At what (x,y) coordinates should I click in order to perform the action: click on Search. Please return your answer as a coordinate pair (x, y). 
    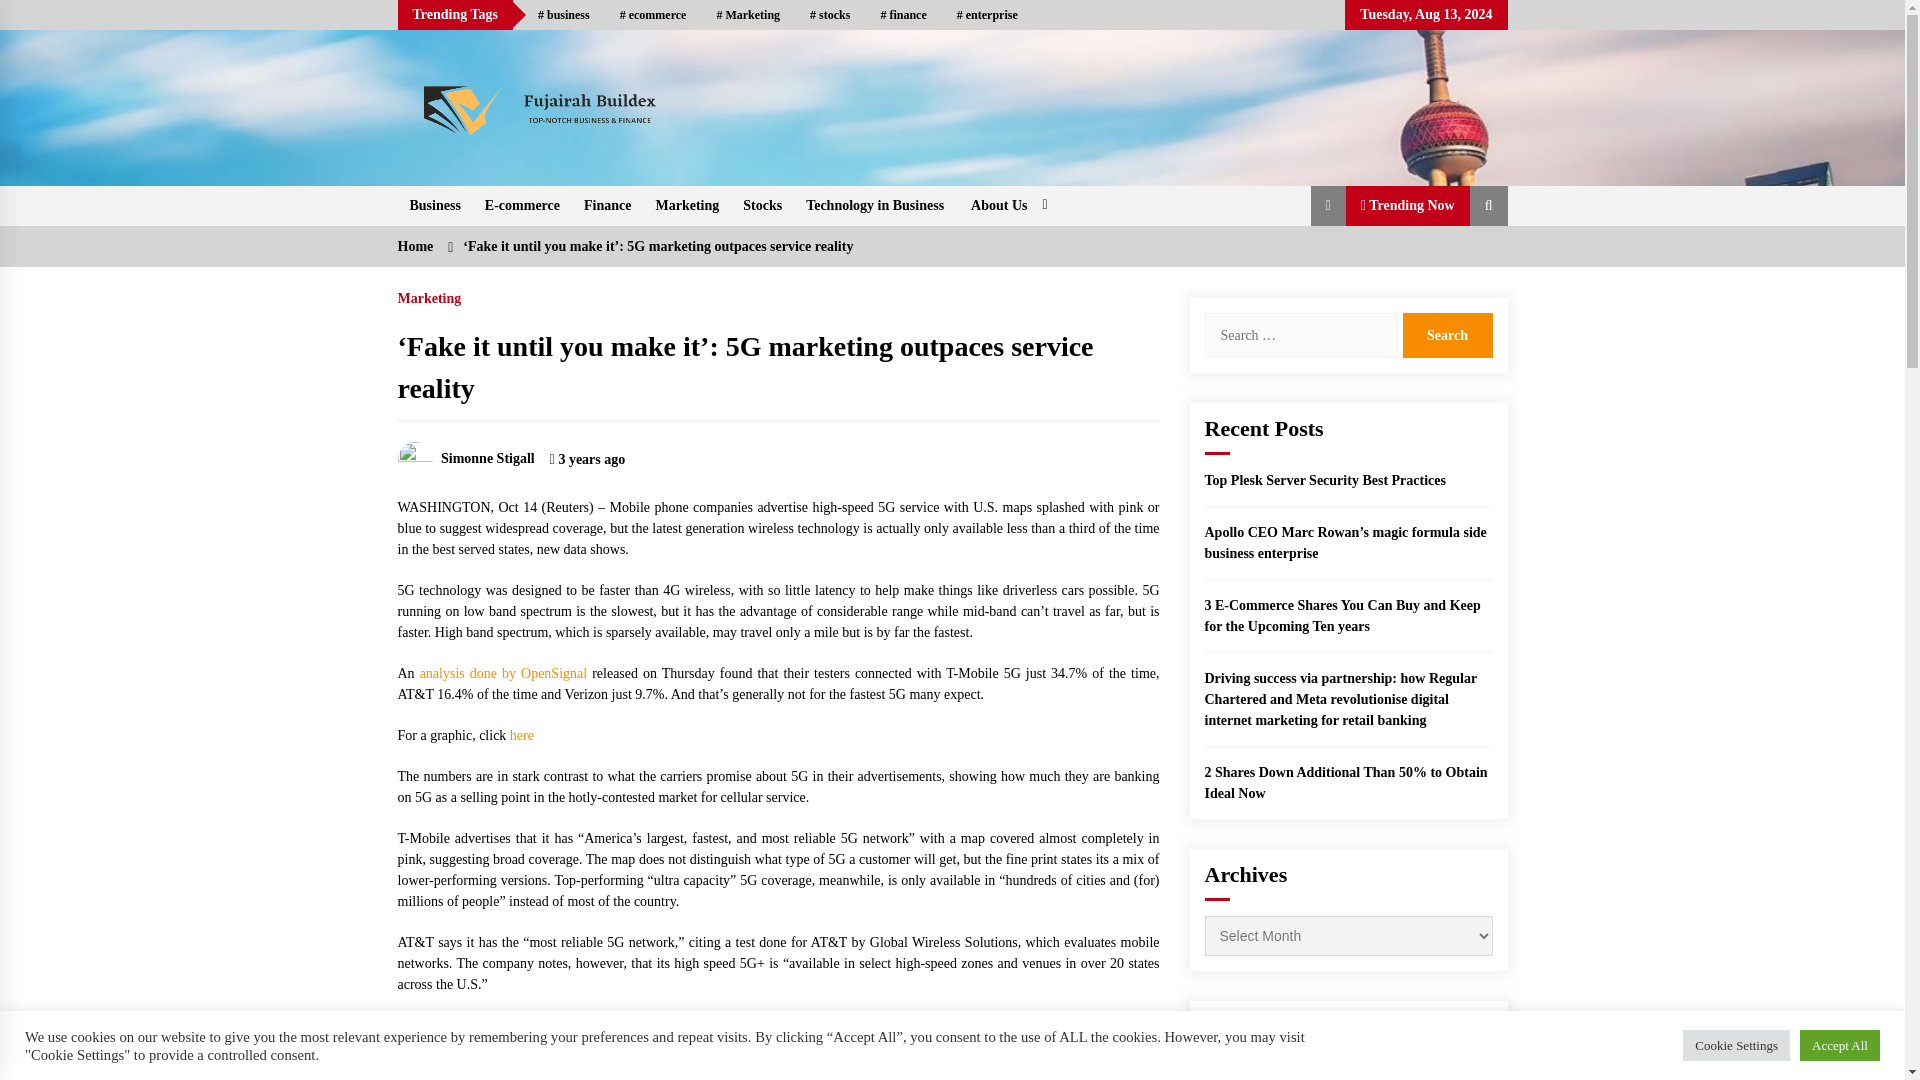
    Looking at the image, I should click on (1446, 335).